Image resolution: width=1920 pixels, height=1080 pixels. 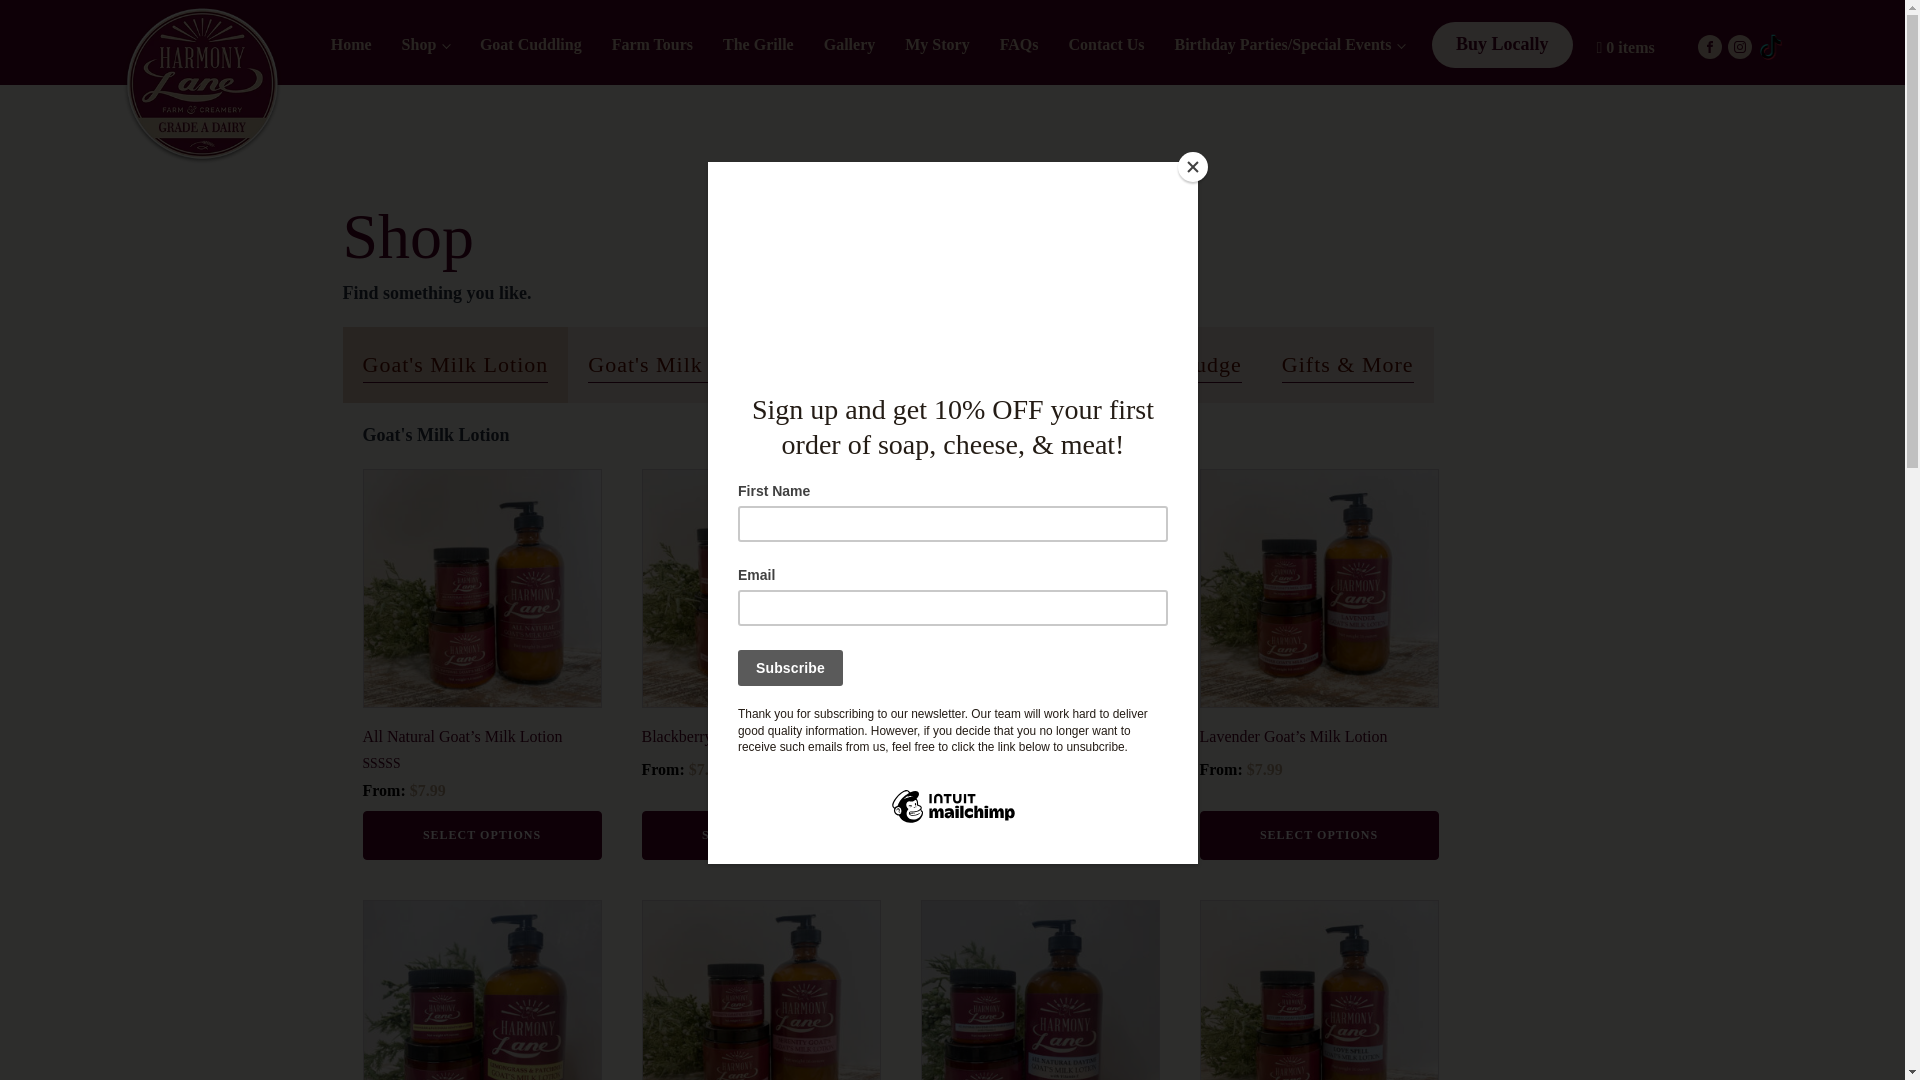 What do you see at coordinates (849, 44) in the screenshot?
I see `Gallery` at bounding box center [849, 44].